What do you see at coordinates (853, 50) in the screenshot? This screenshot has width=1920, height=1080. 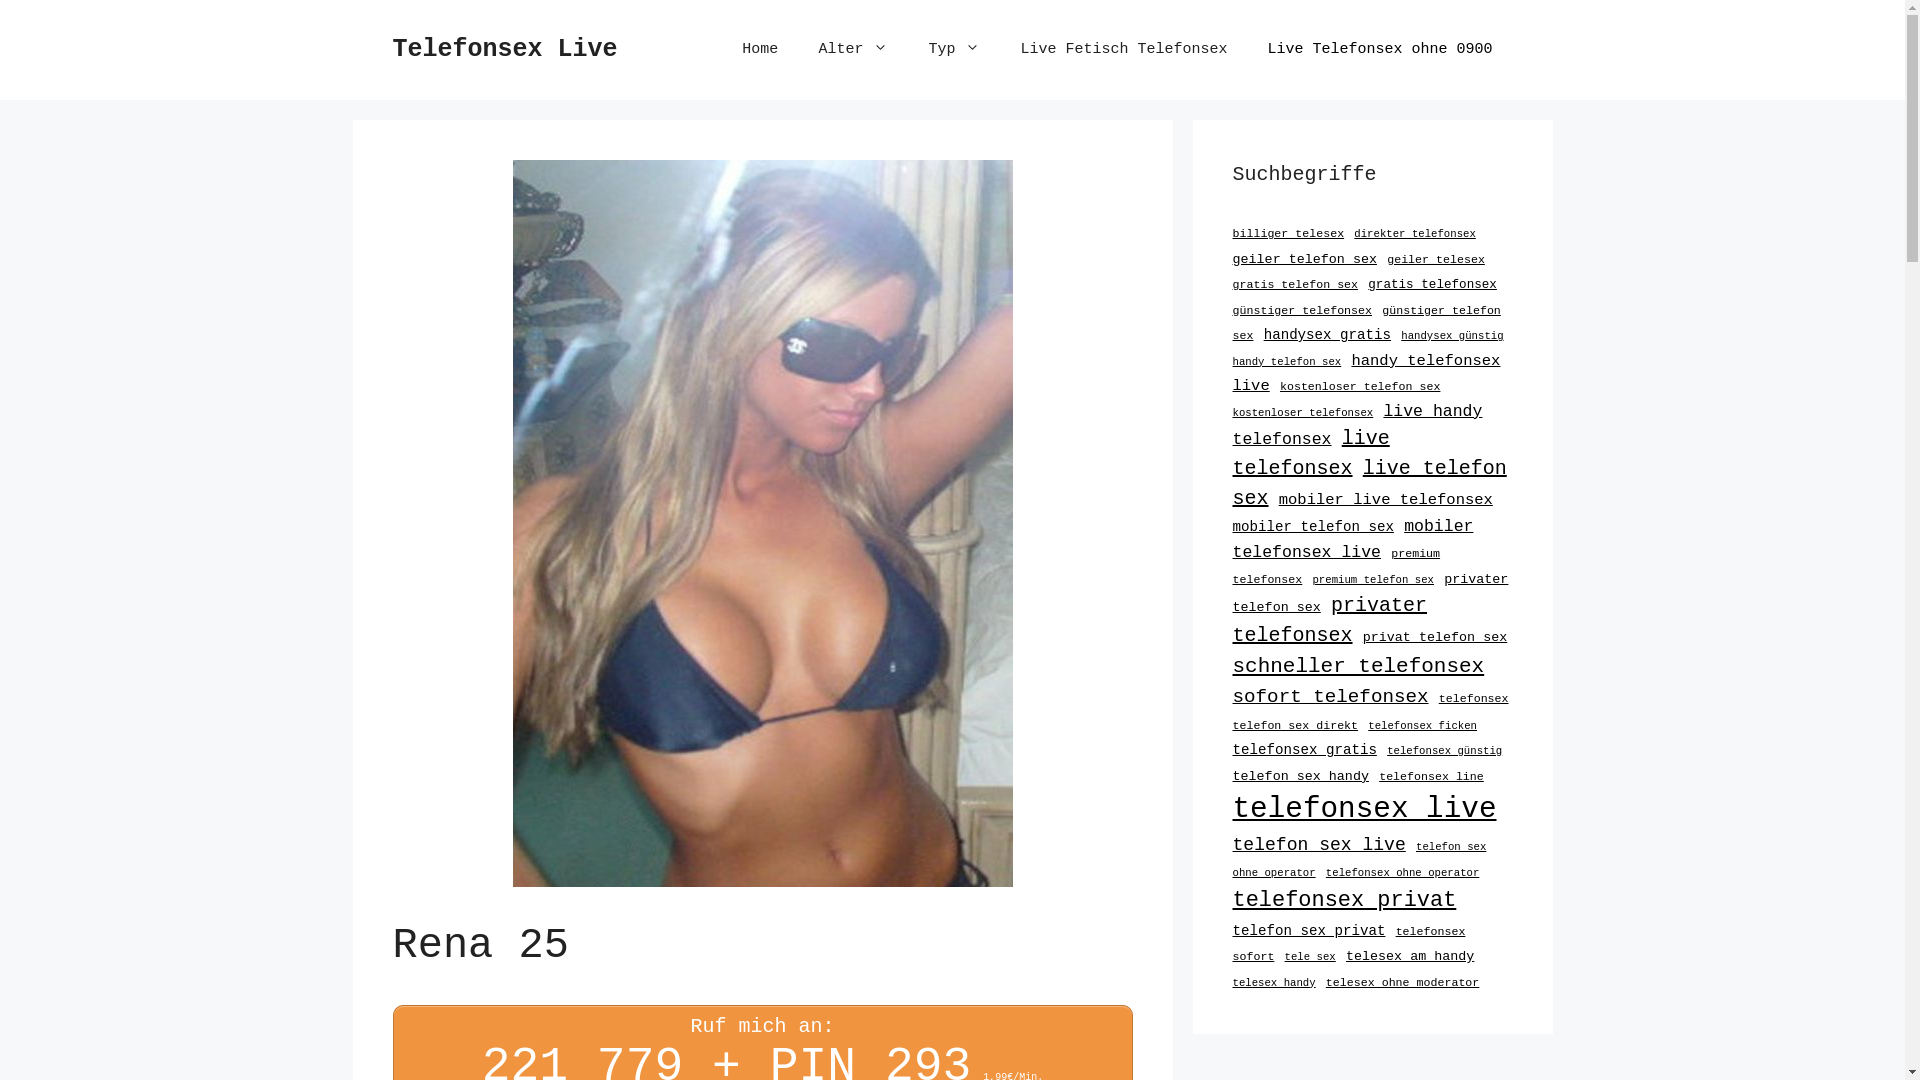 I see `Alter` at bounding box center [853, 50].